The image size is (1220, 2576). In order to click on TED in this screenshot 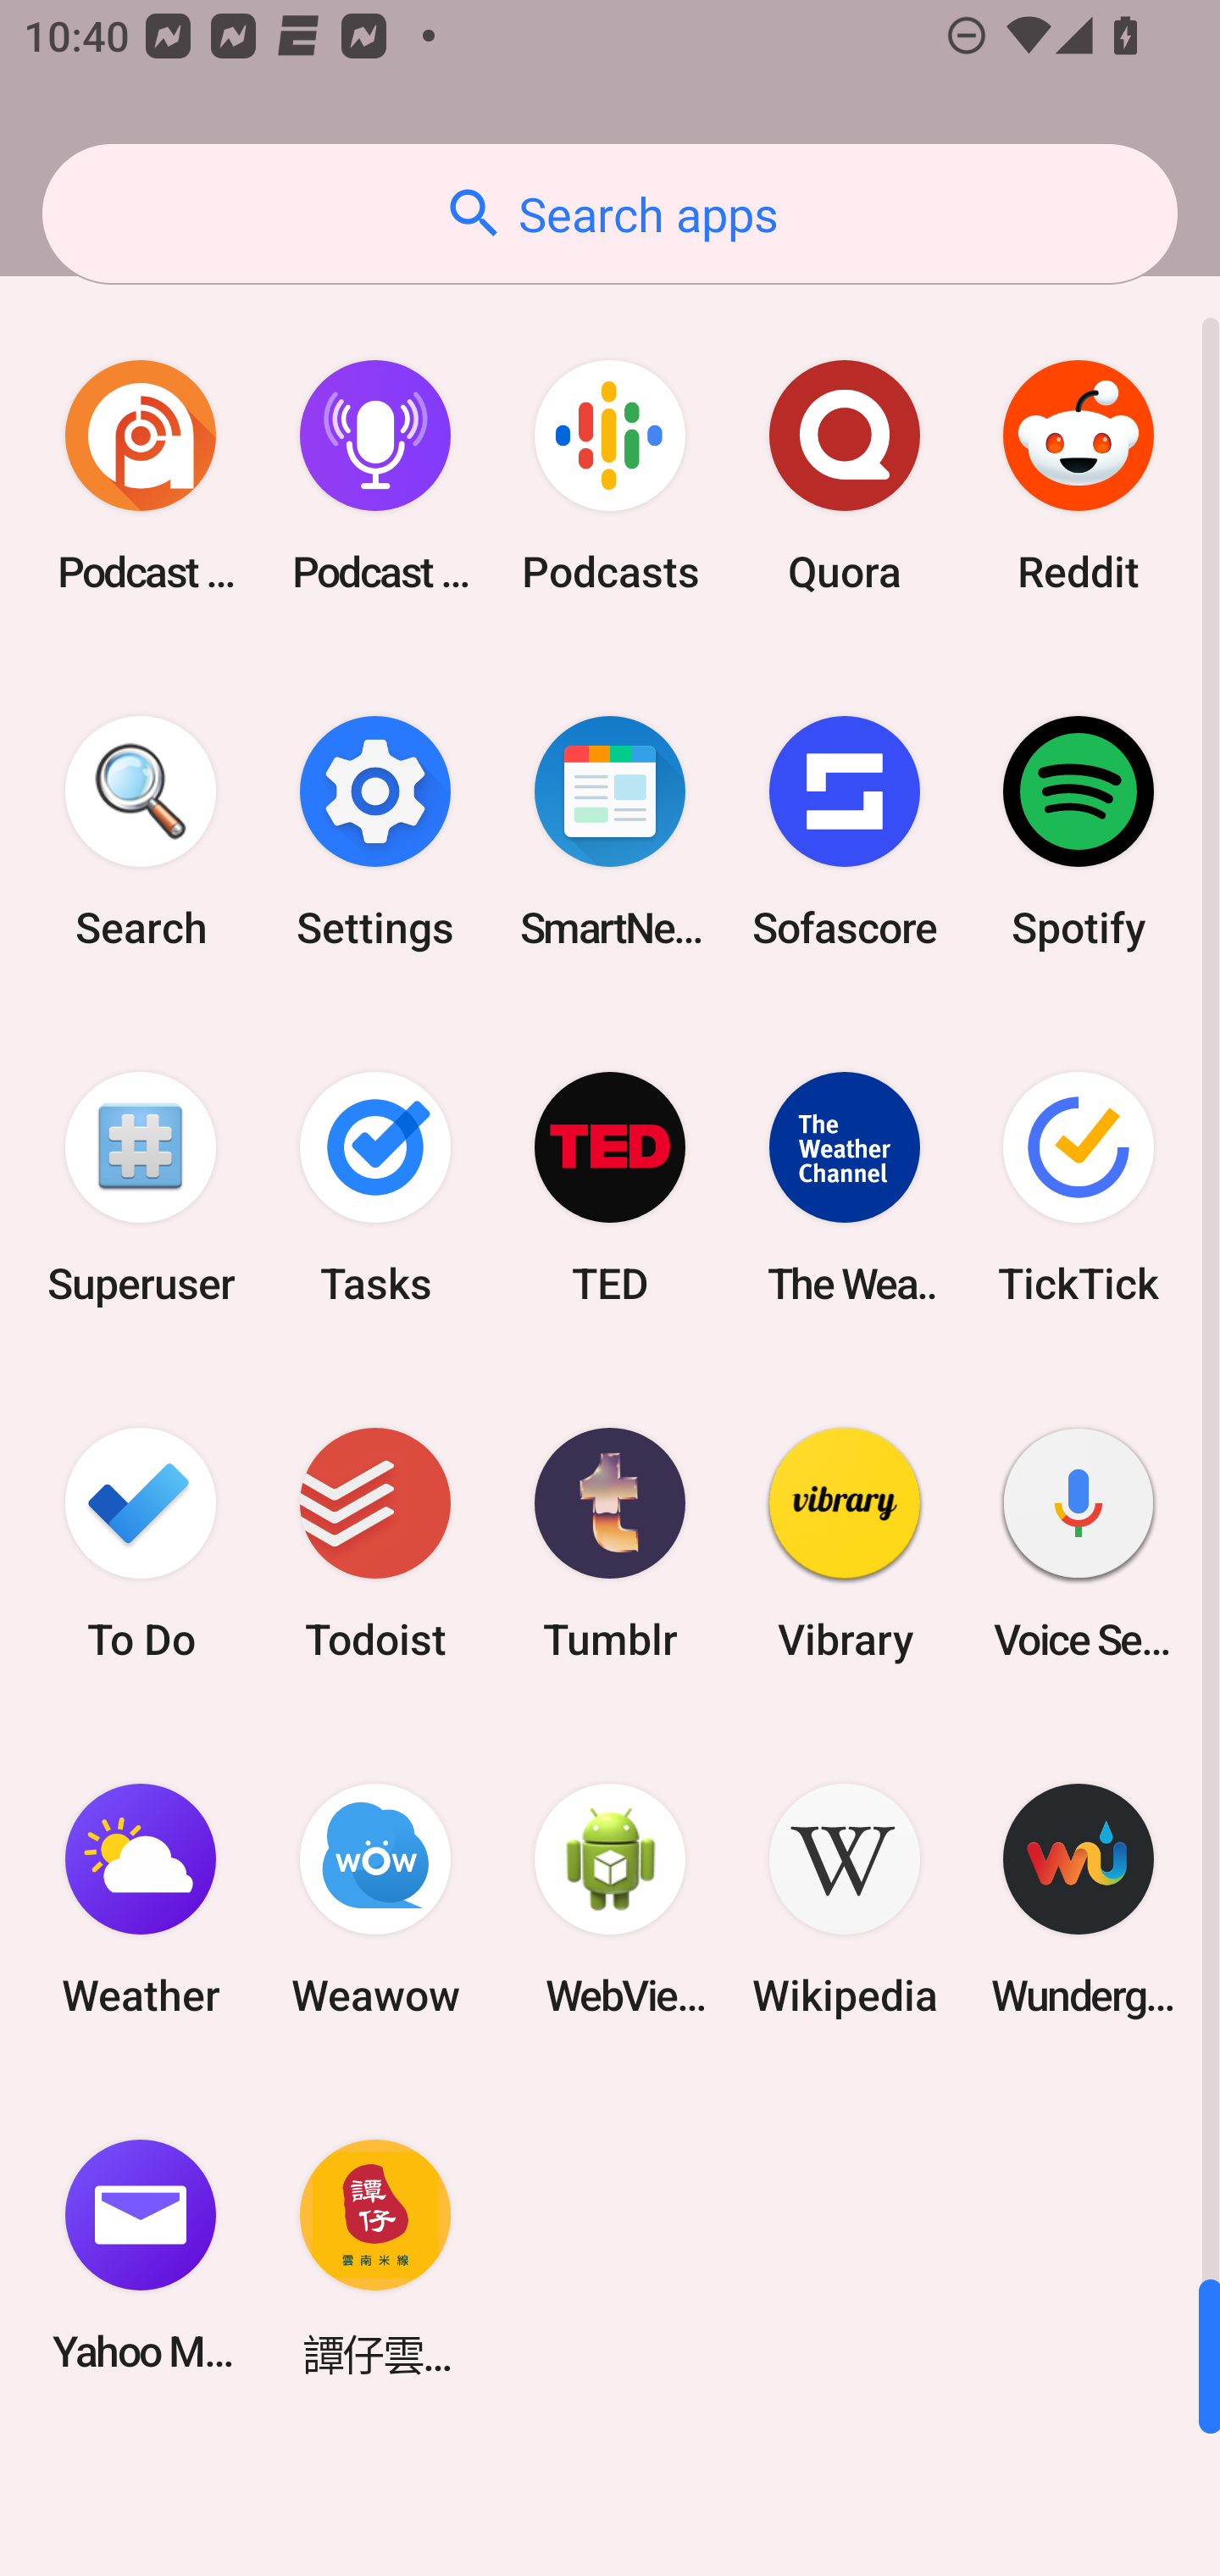, I will do `click(610, 1187)`.